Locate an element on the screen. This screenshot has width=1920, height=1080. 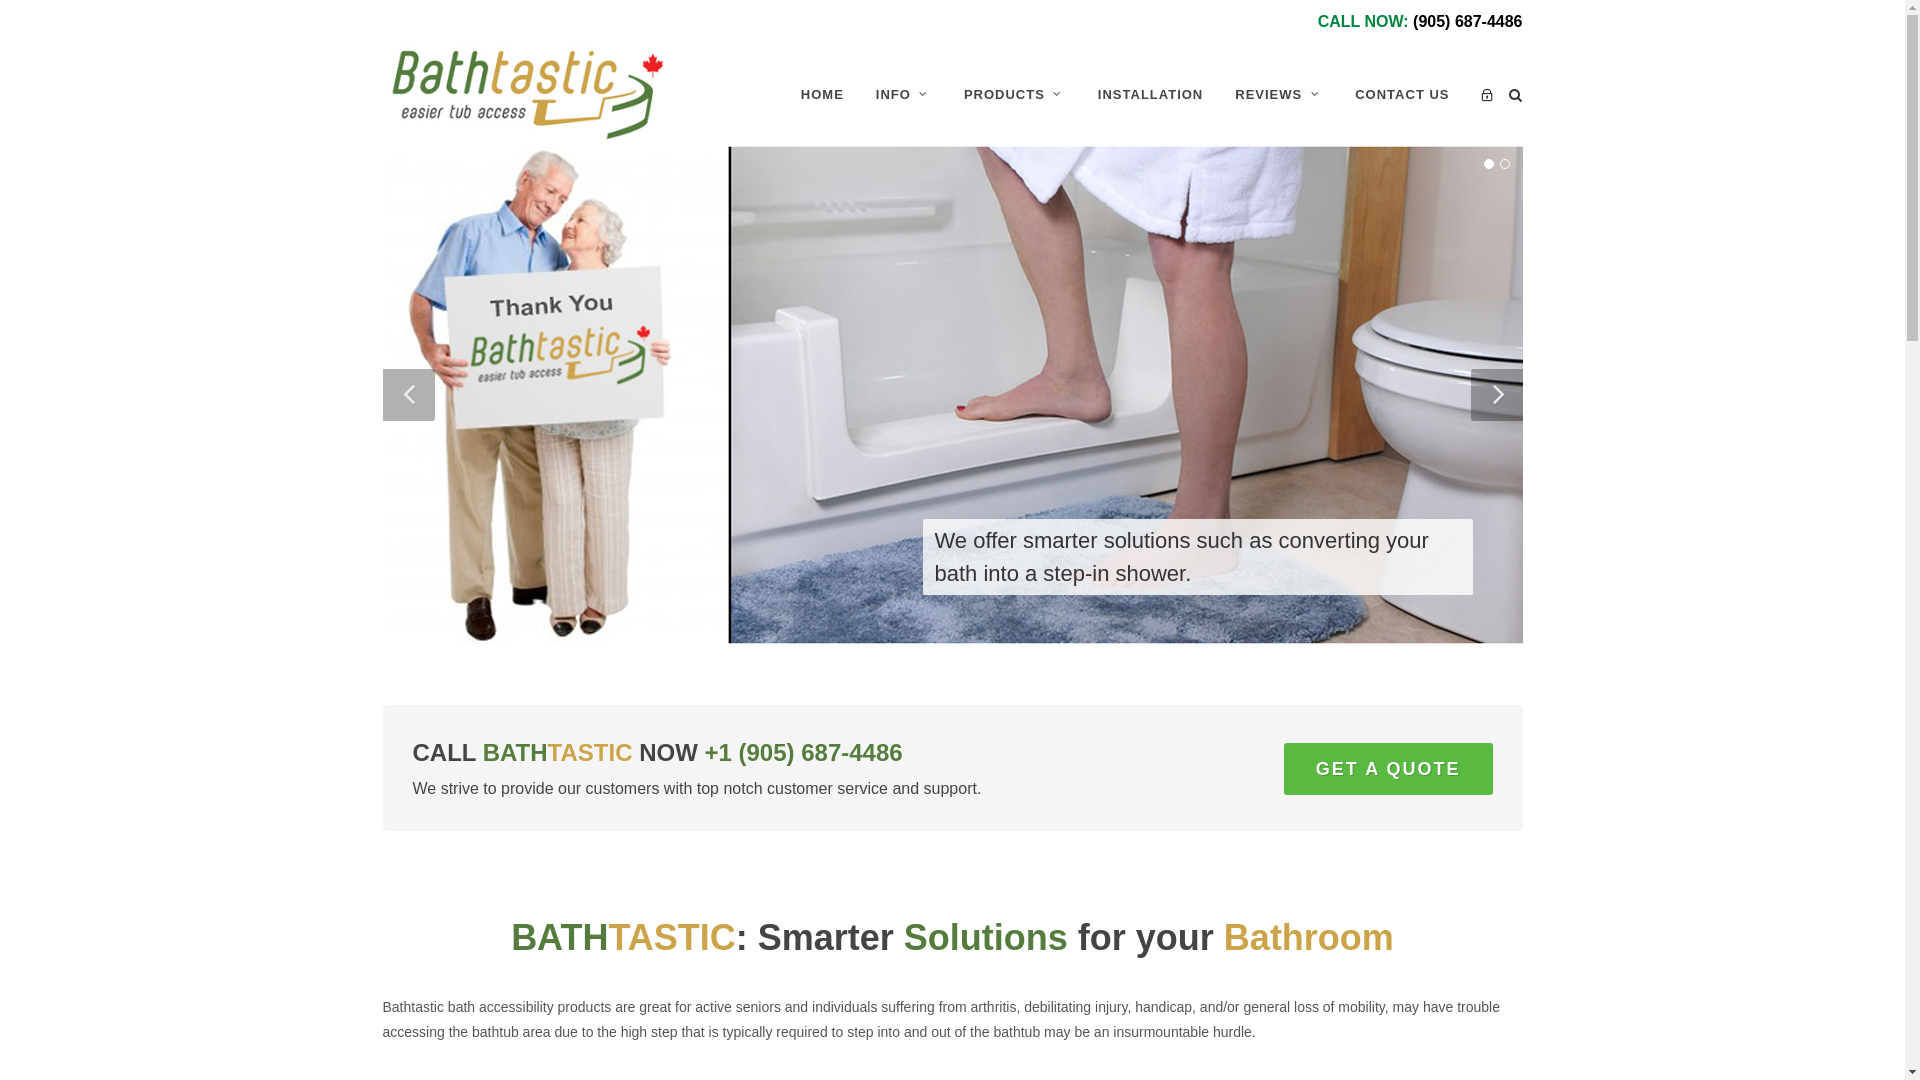
HOME is located at coordinates (822, 95).